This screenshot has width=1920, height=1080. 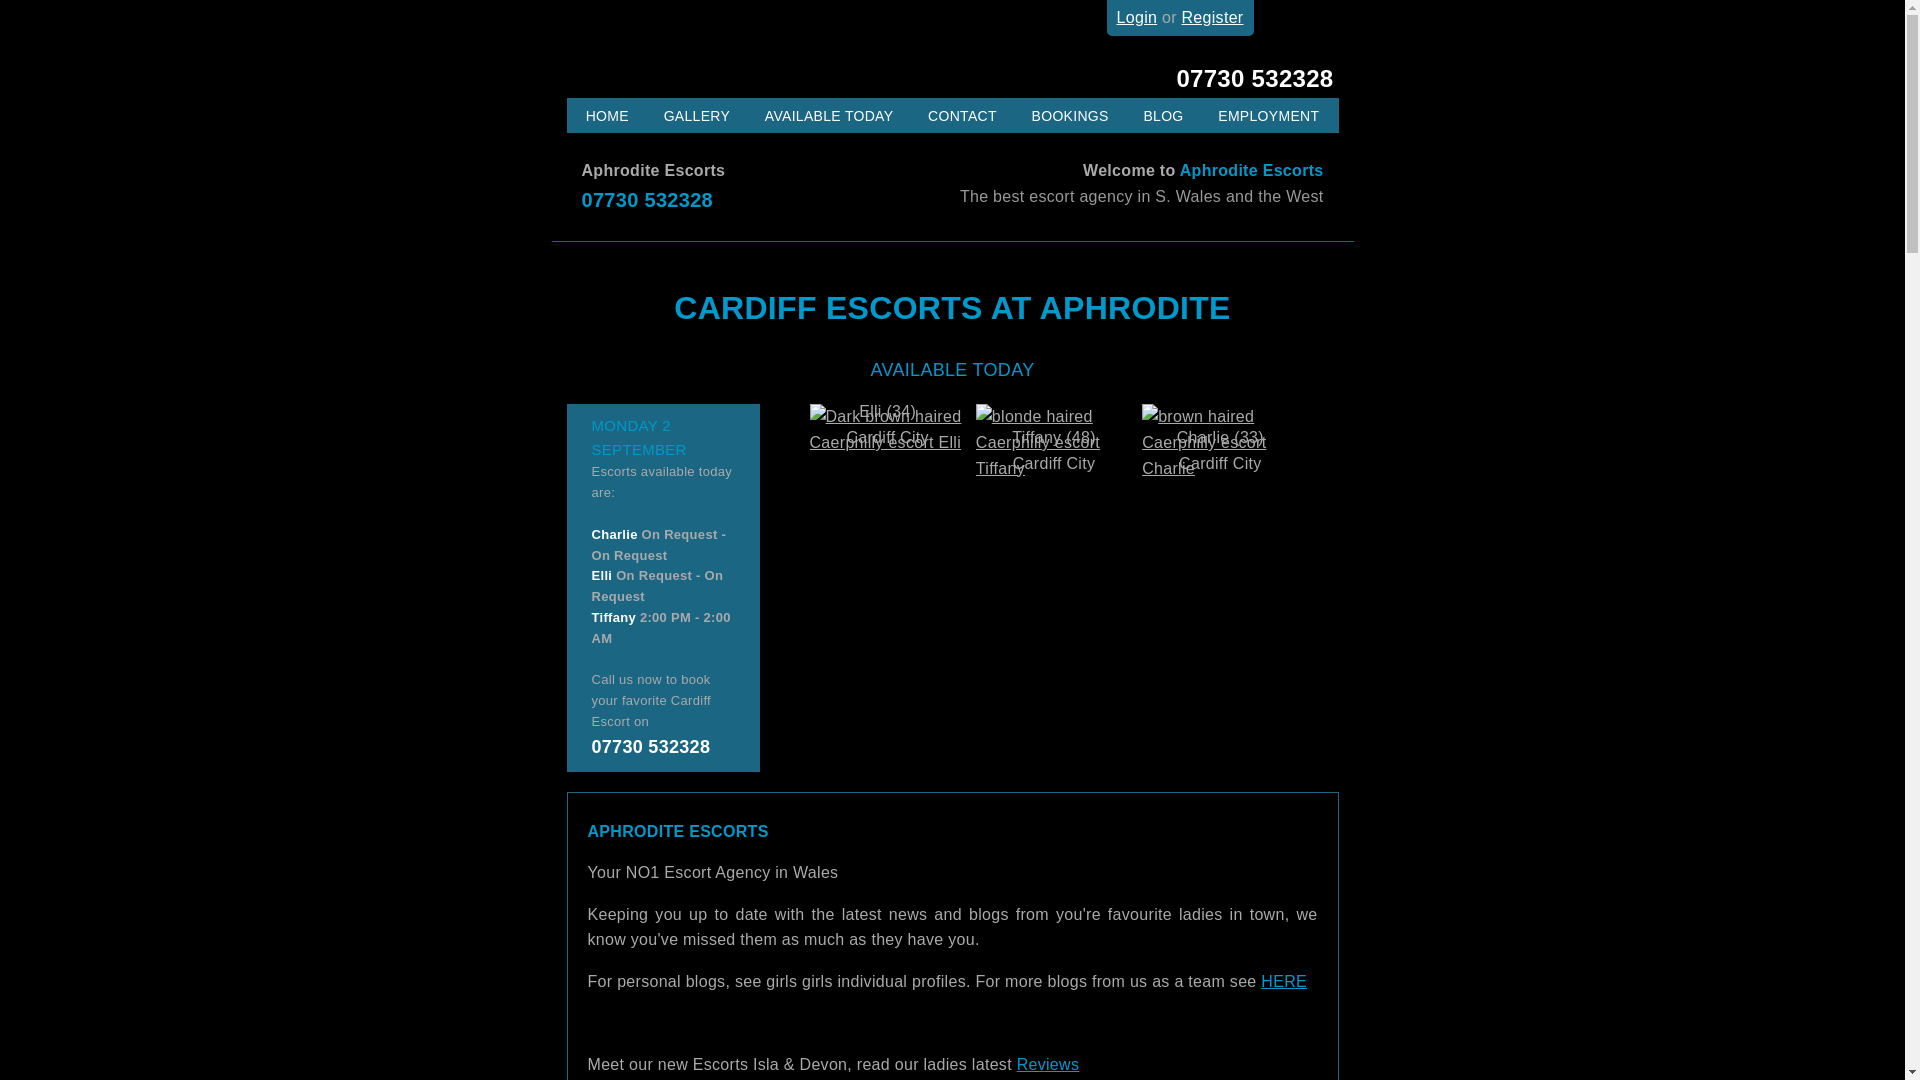 What do you see at coordinates (1070, 116) in the screenshot?
I see `BOOKINGS` at bounding box center [1070, 116].